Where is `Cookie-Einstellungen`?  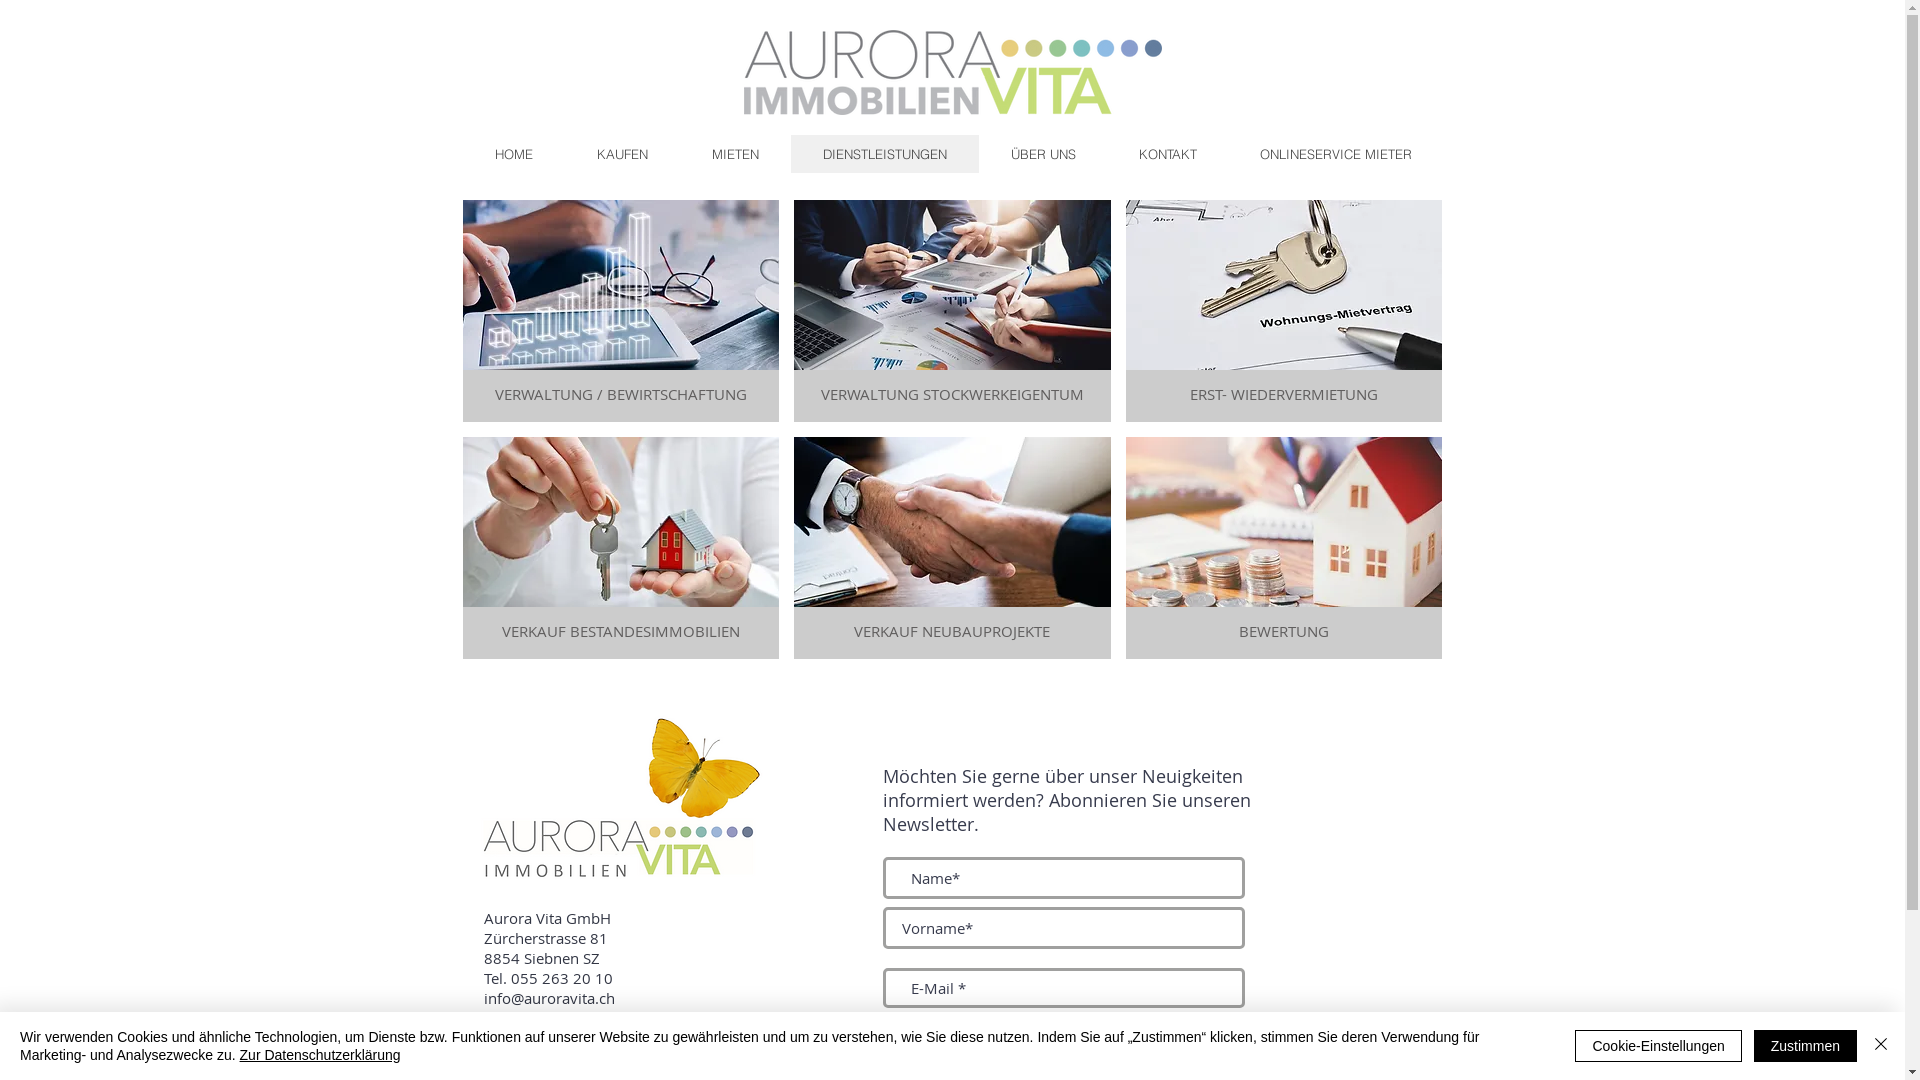
Cookie-Einstellungen is located at coordinates (1658, 1046).